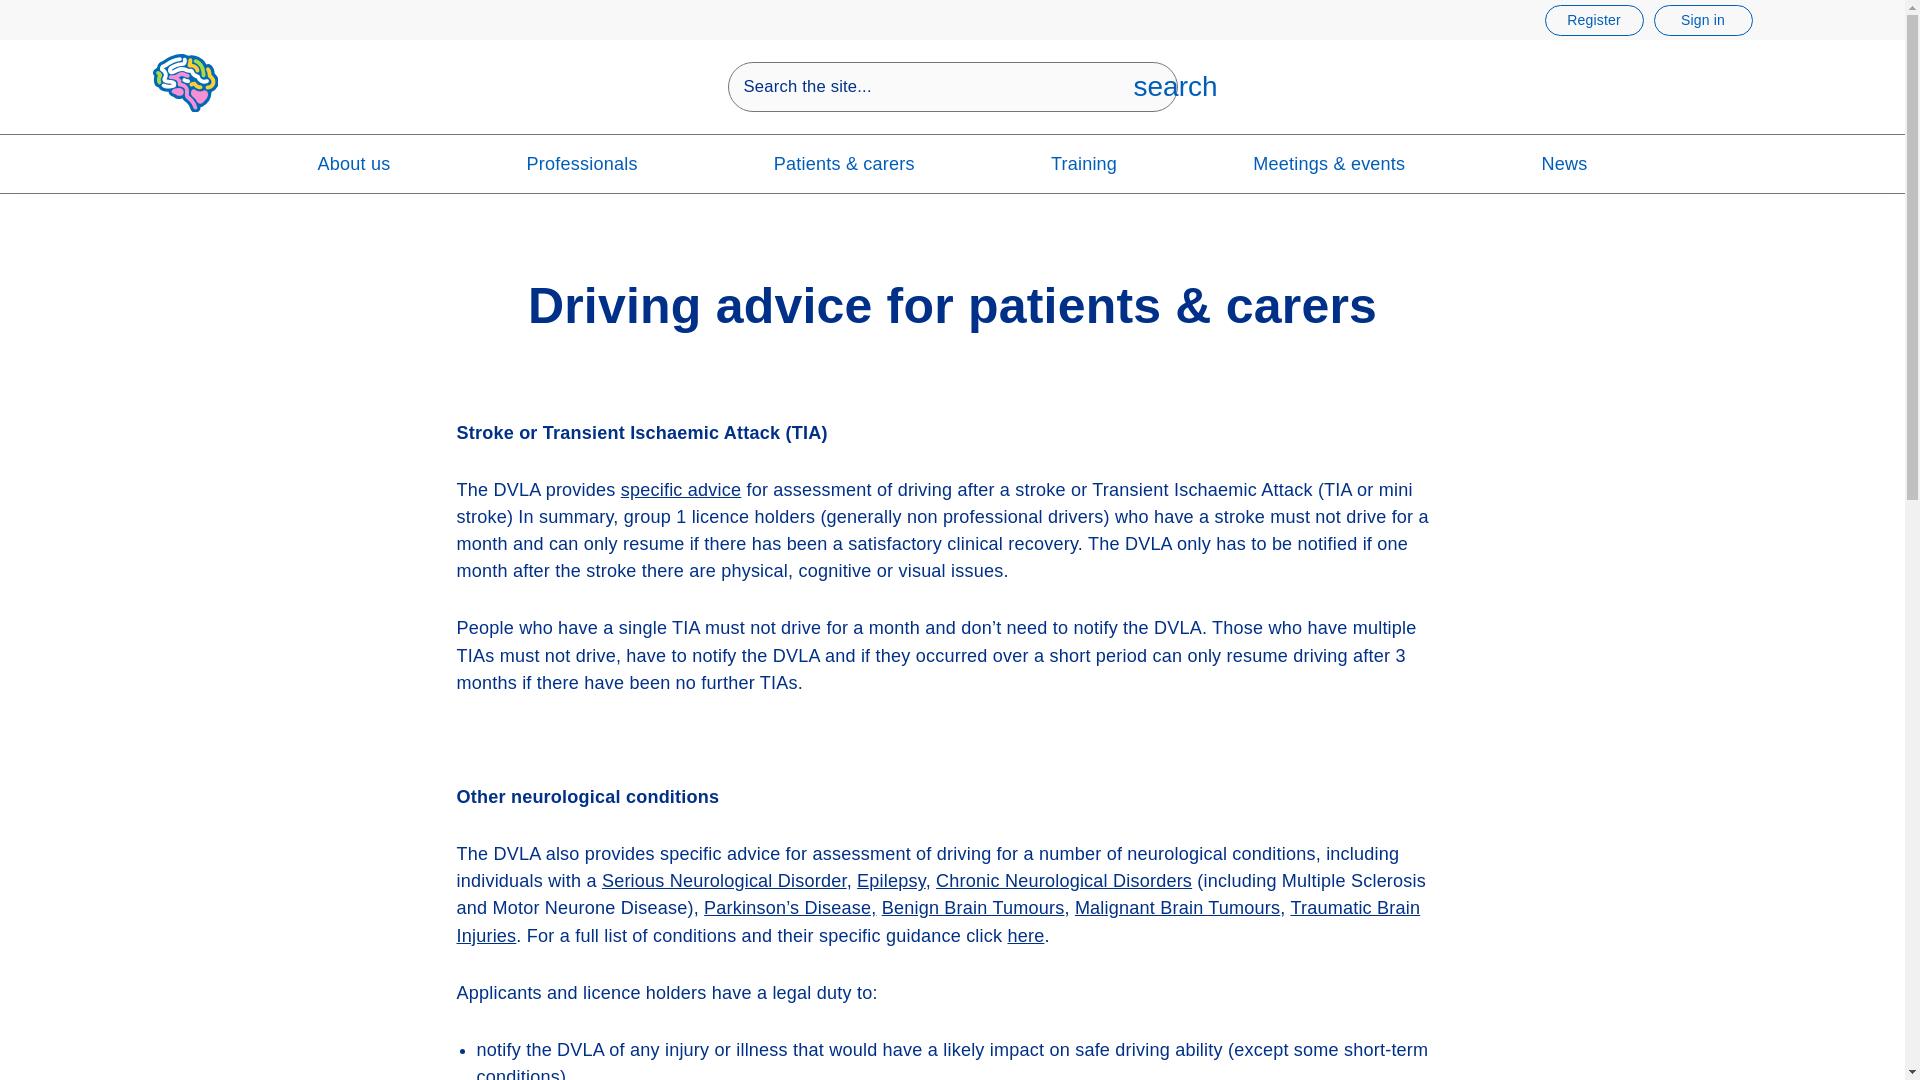 The height and width of the screenshot is (1080, 1920). What do you see at coordinates (938, 921) in the screenshot?
I see `Professionals` at bounding box center [938, 921].